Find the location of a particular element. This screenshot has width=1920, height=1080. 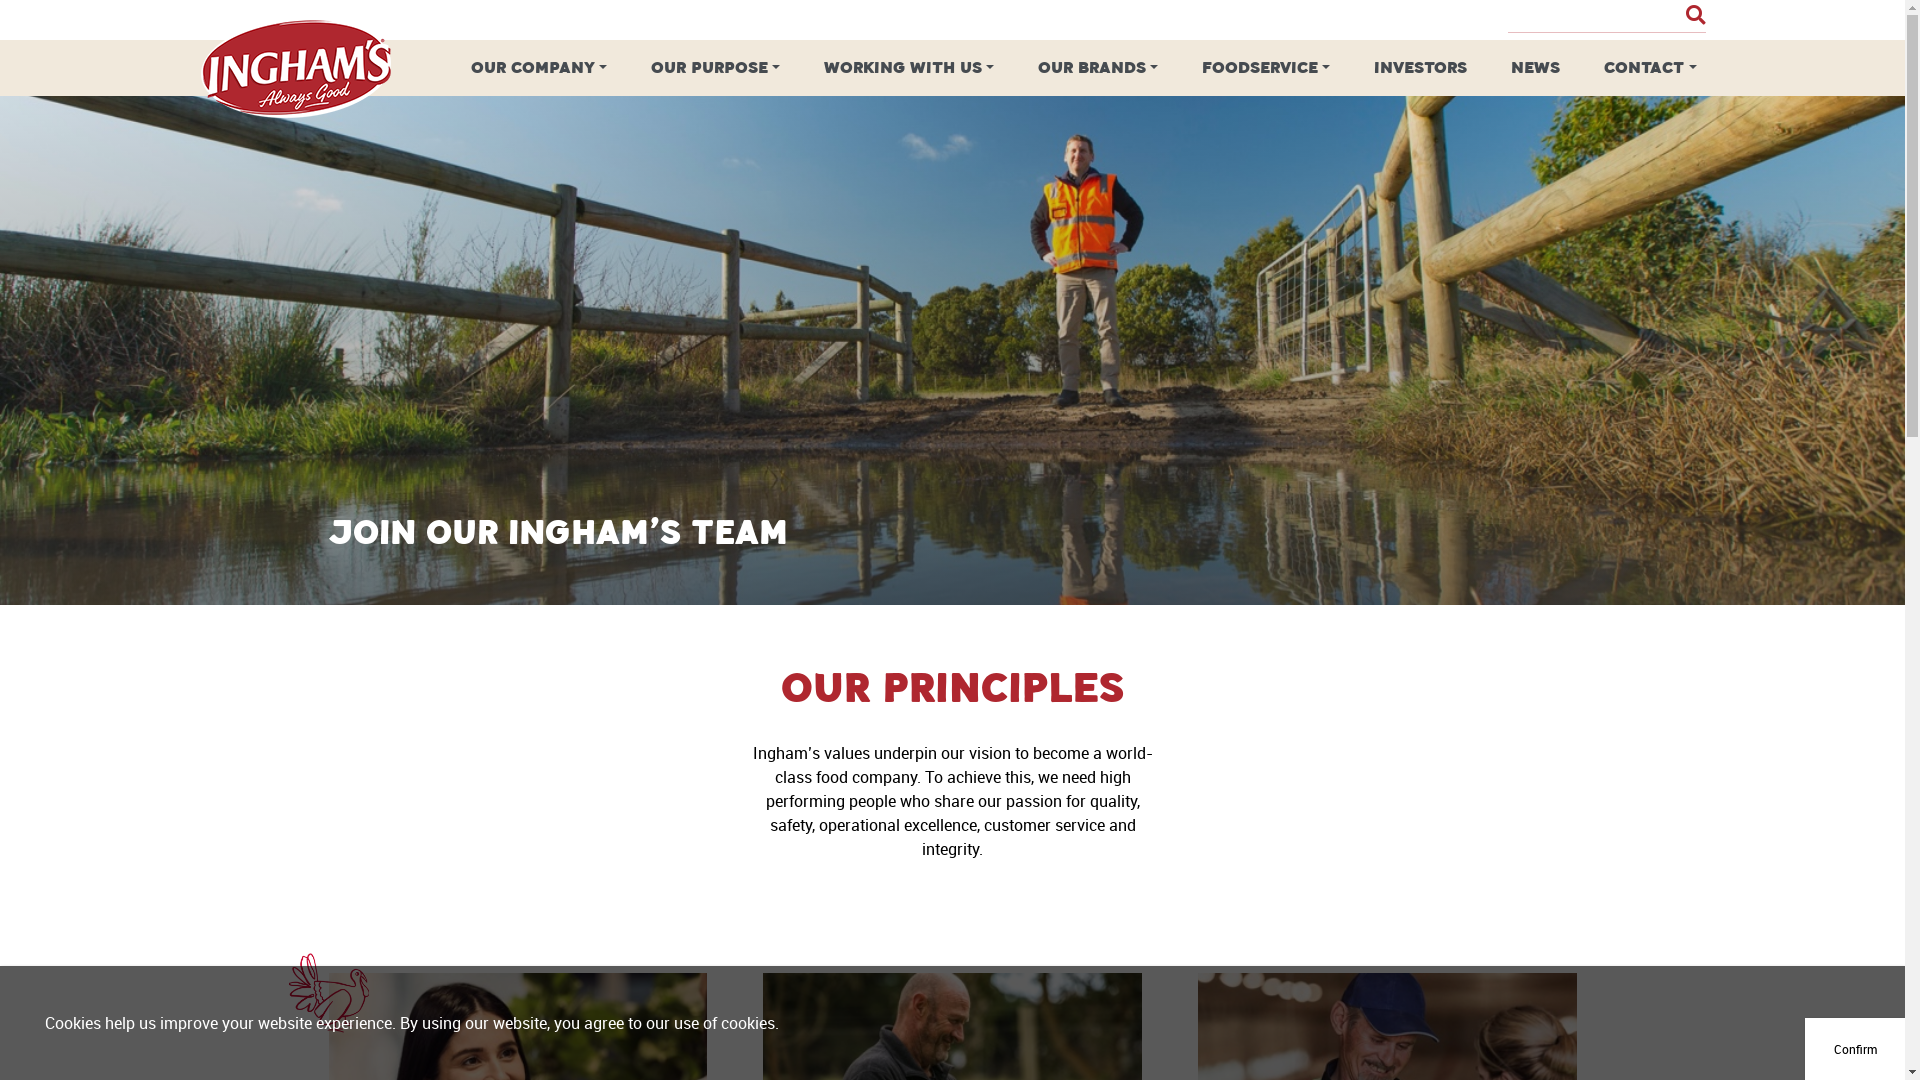

NEWS is located at coordinates (1536, 68).